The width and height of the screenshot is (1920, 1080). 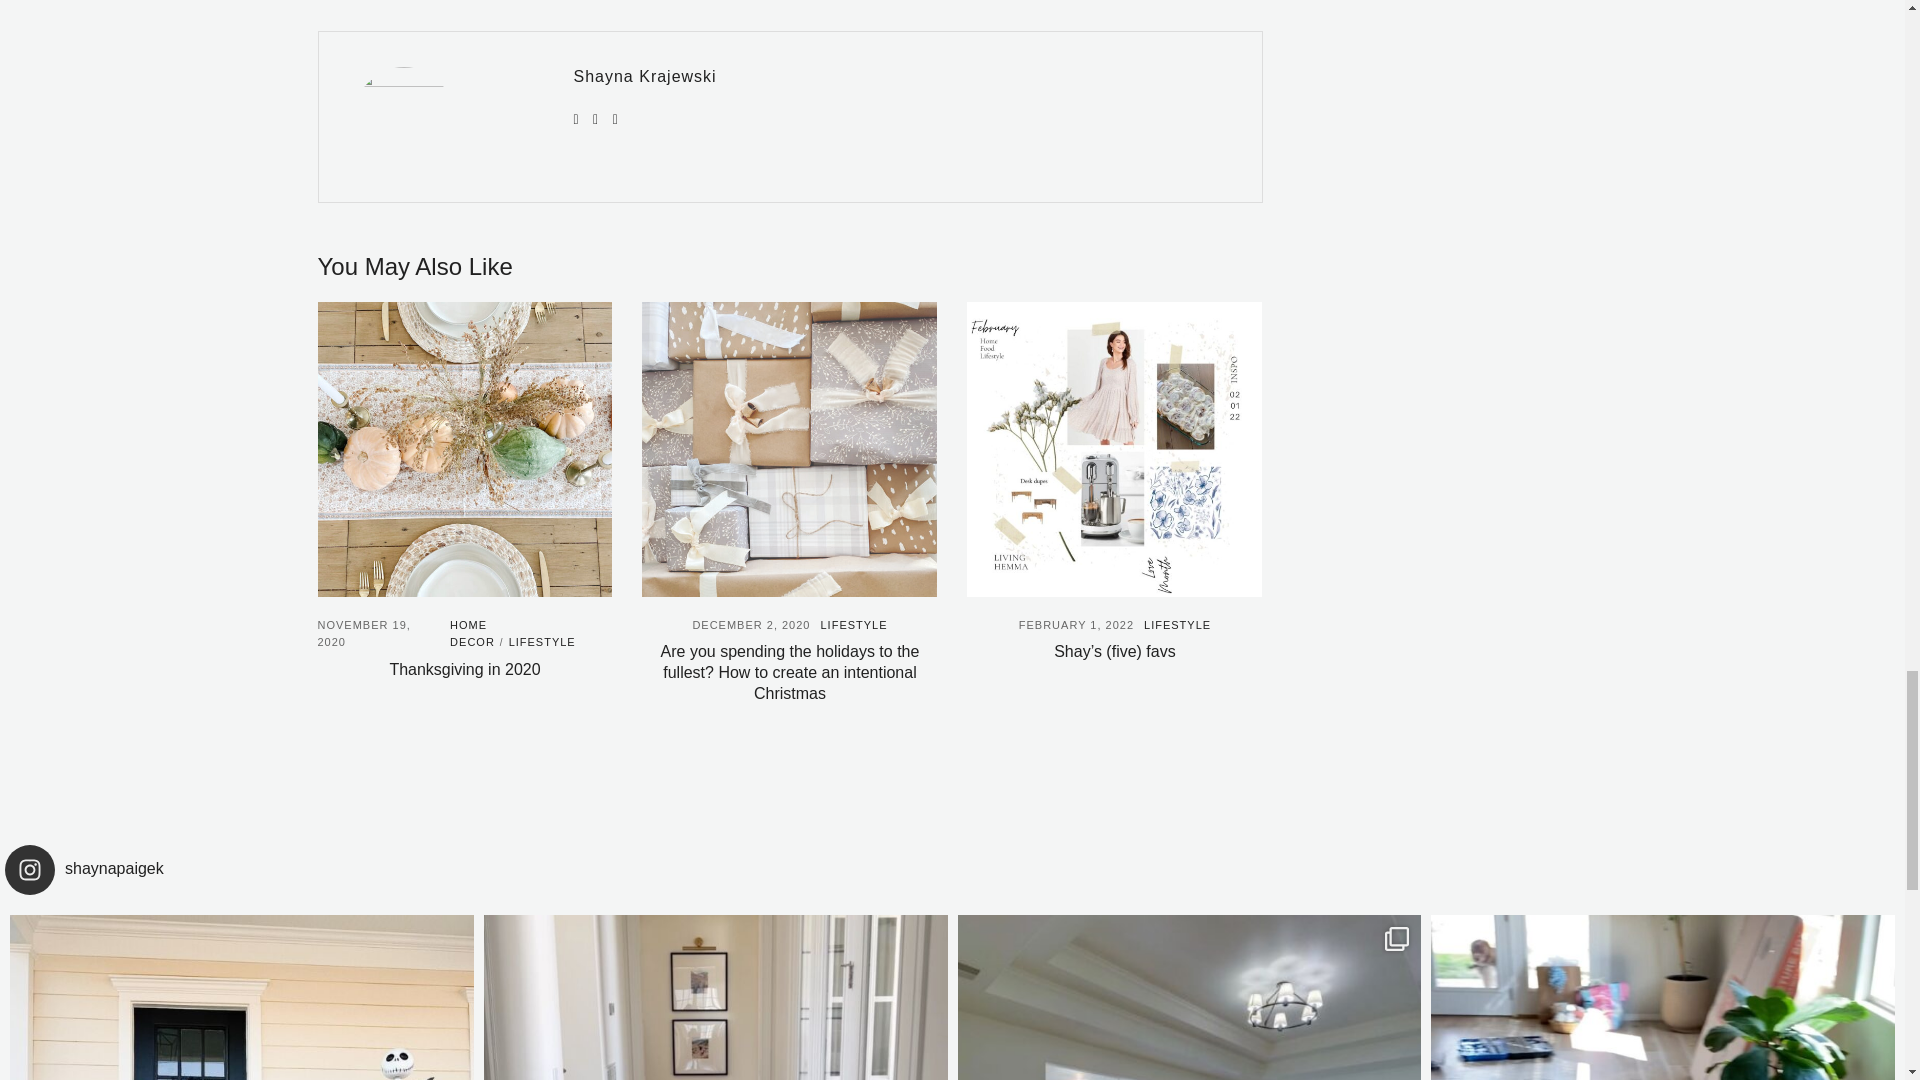 What do you see at coordinates (464, 669) in the screenshot?
I see `Thanksgiving in 2020` at bounding box center [464, 669].